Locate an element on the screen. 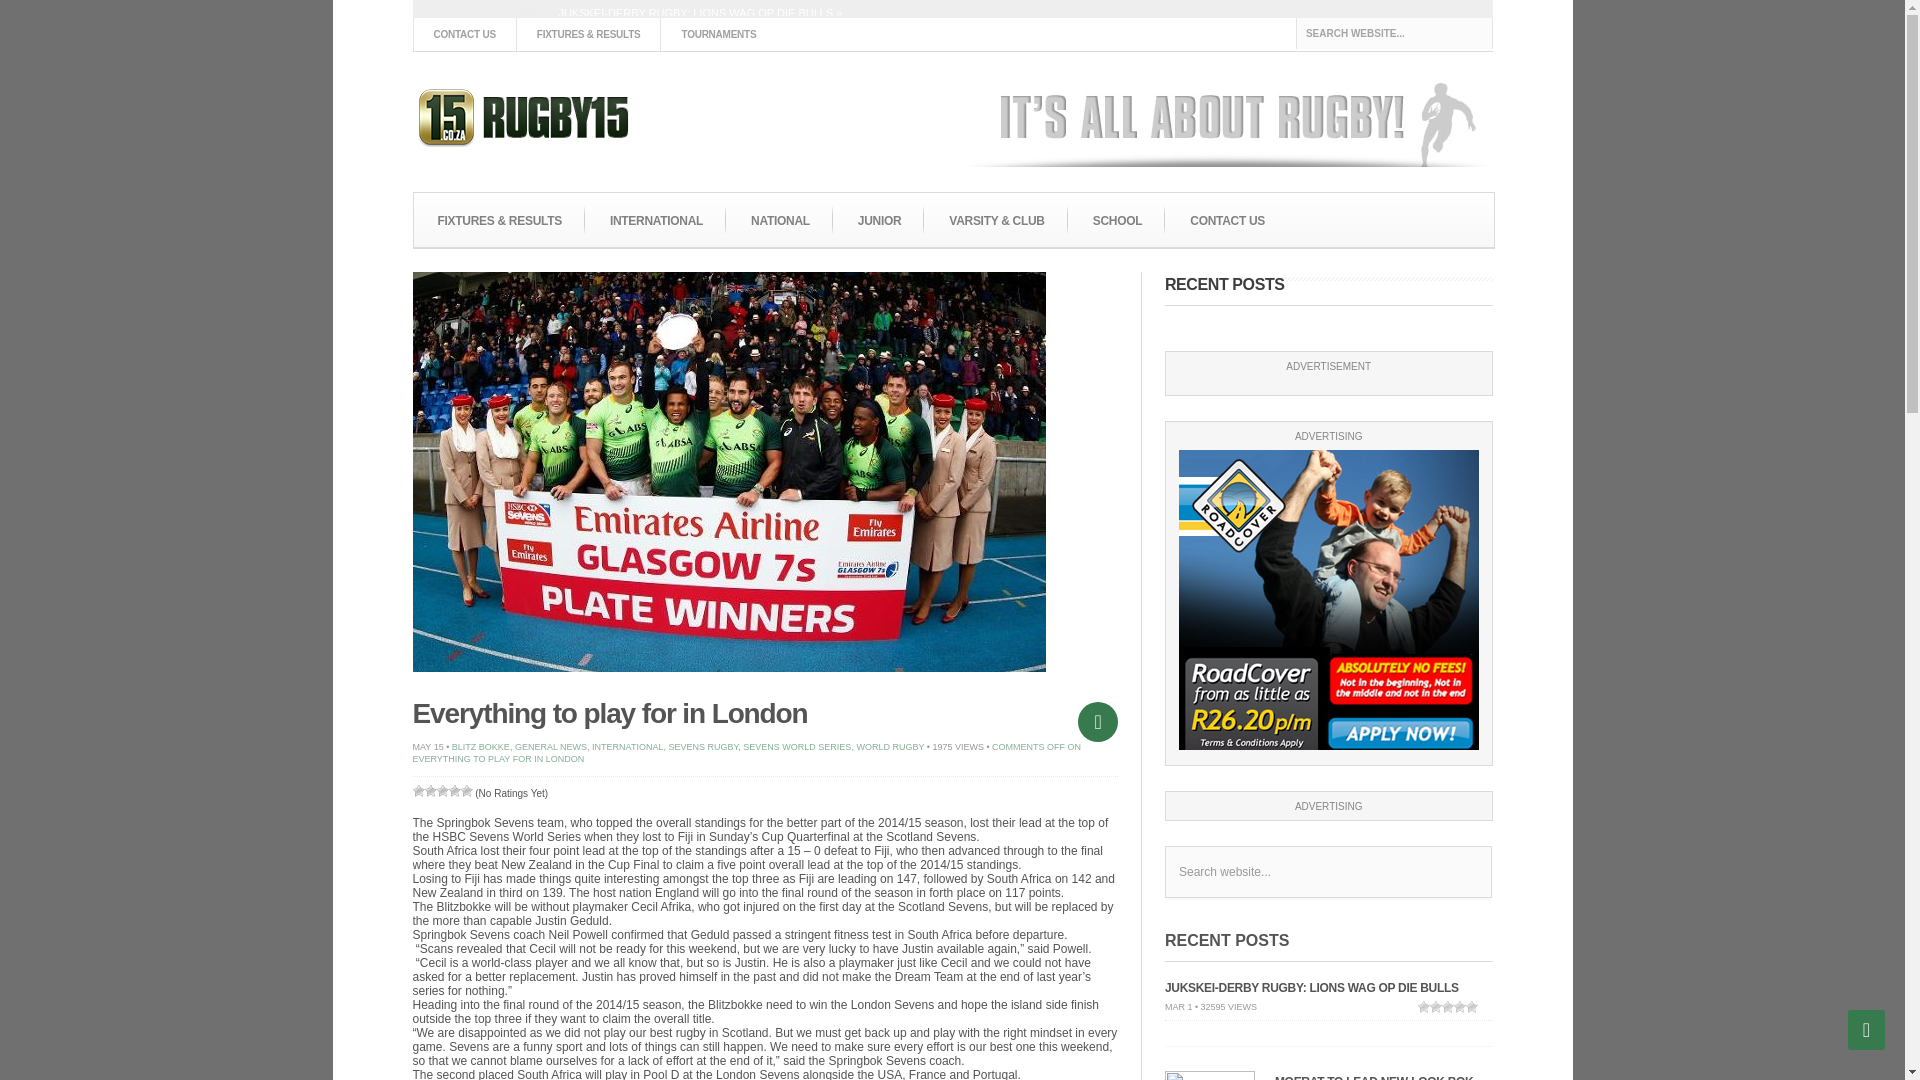 This screenshot has height=1080, width=1920. 3 Stars is located at coordinates (441, 791).